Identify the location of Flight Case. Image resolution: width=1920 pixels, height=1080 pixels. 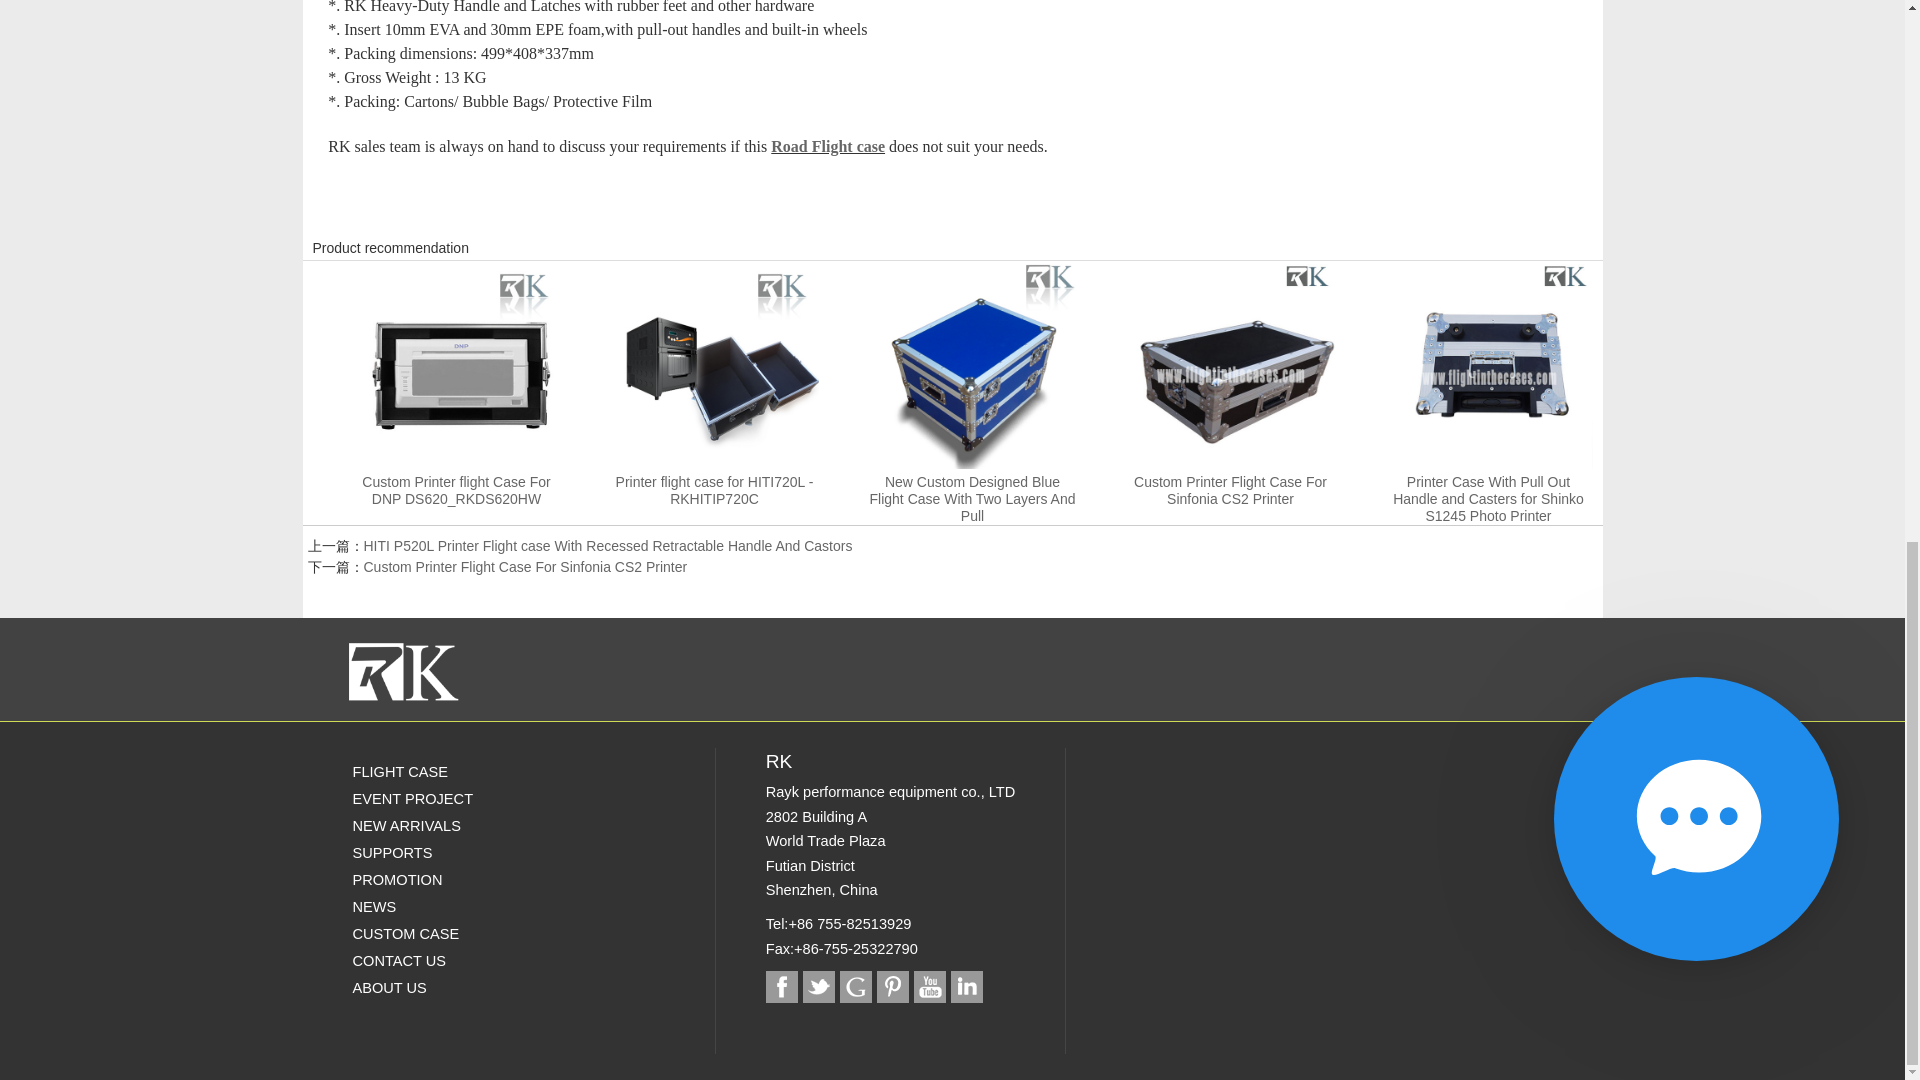
(460, 772).